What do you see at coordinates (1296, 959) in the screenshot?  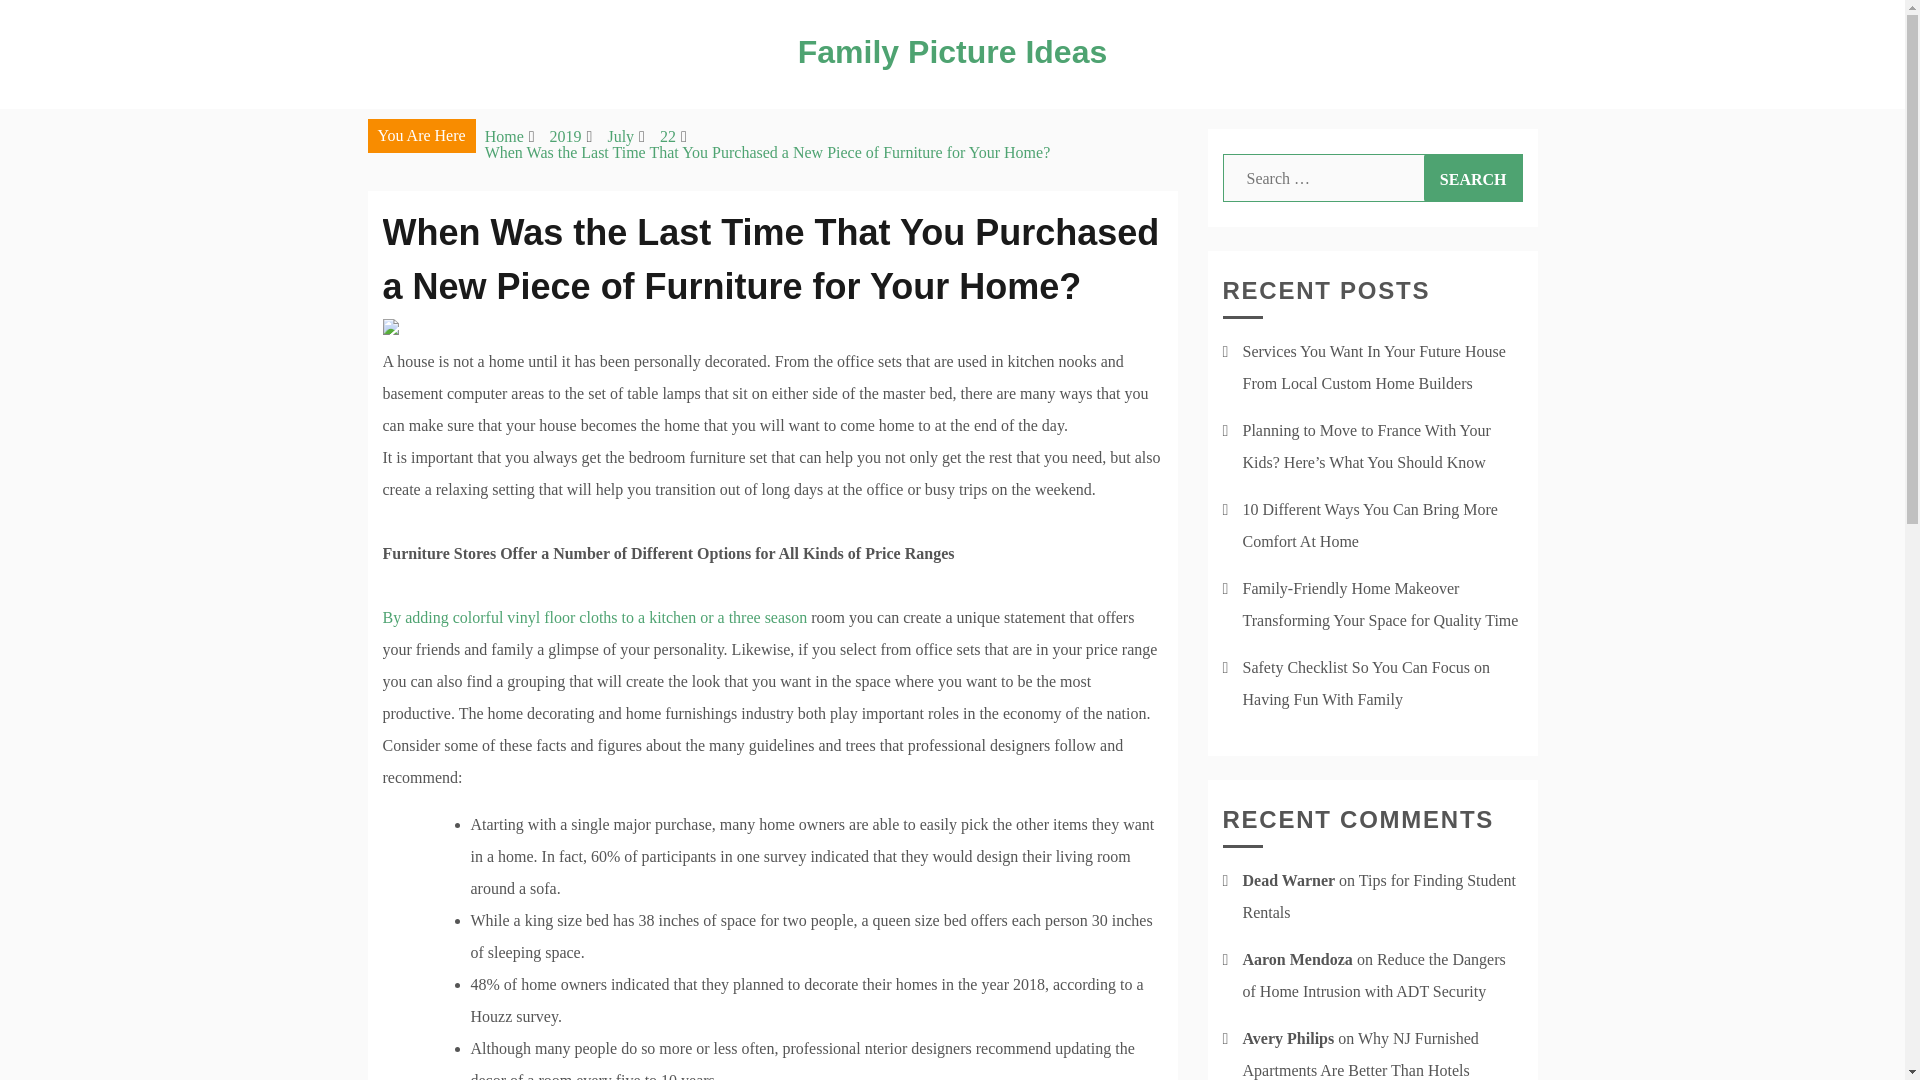 I see `Aaron Mendoza` at bounding box center [1296, 959].